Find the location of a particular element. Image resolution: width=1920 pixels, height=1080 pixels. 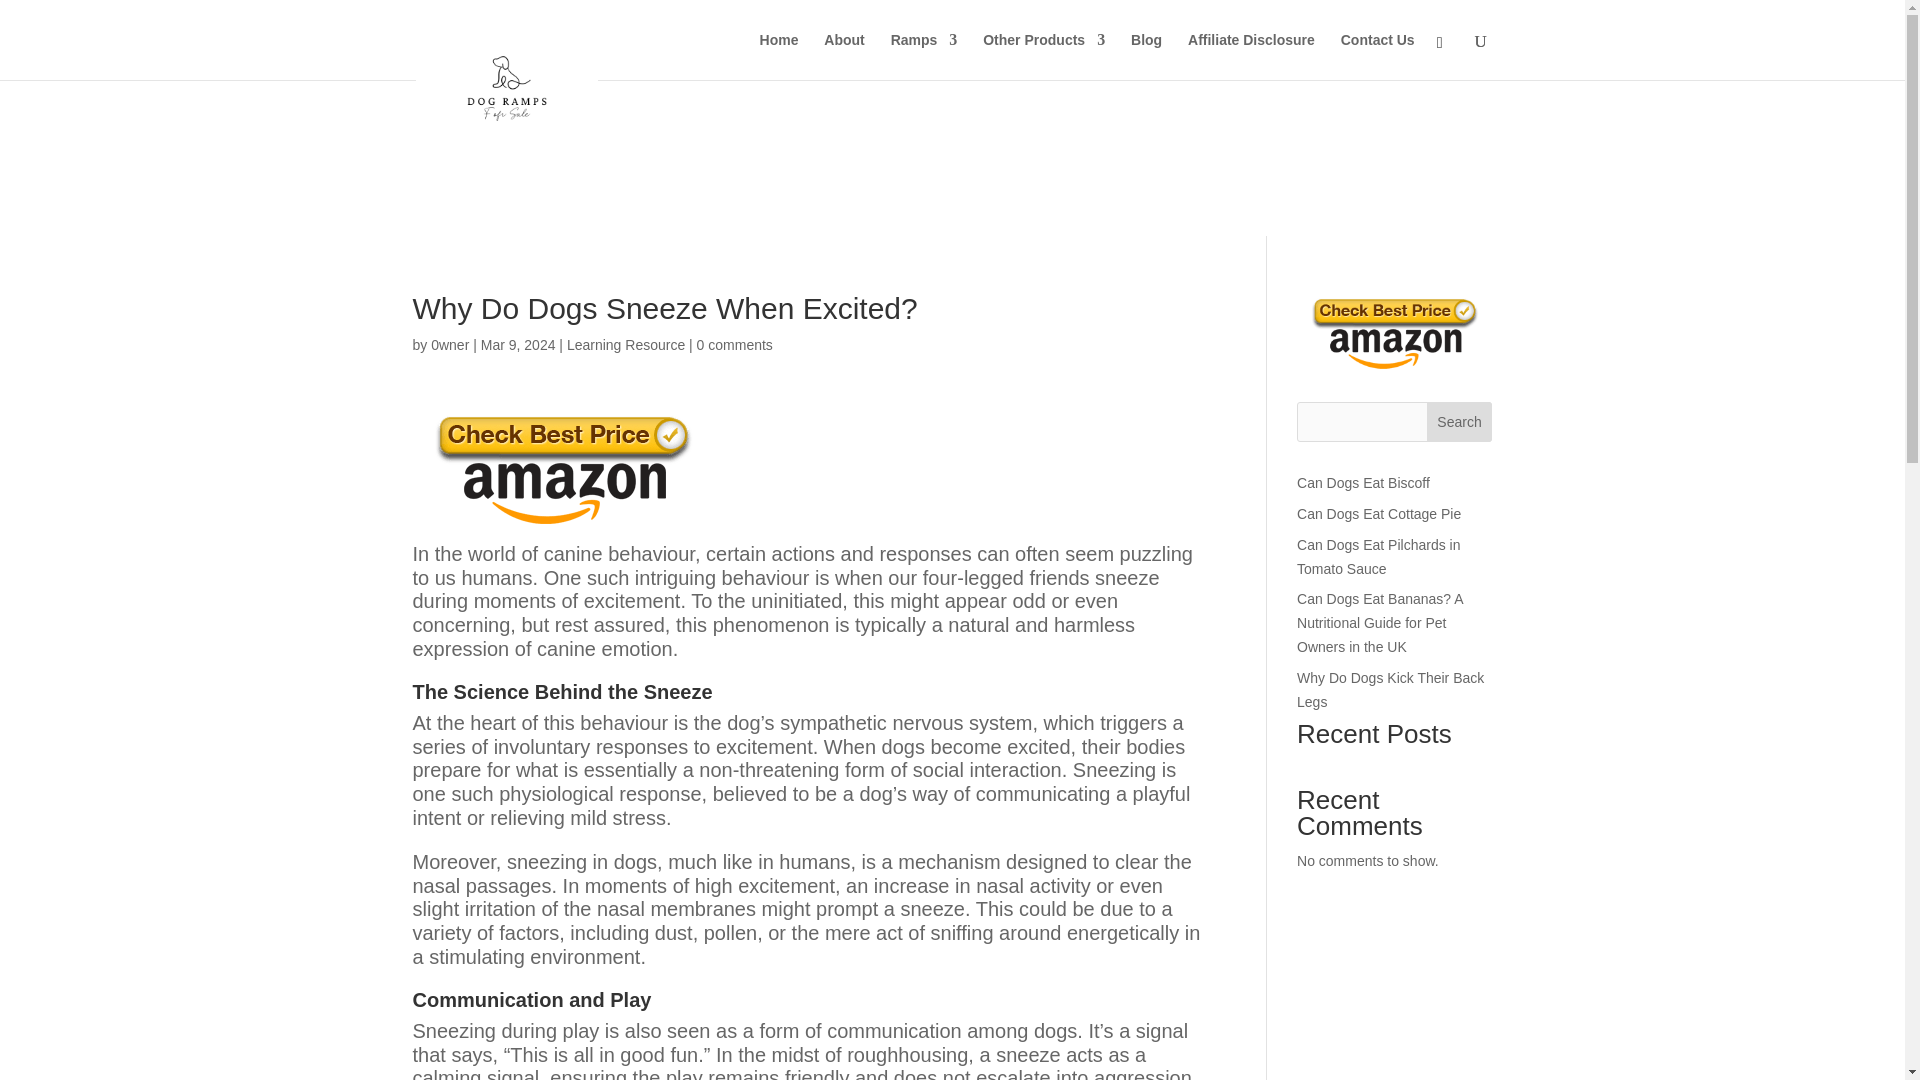

Affiliate Disclosure is located at coordinates (1252, 56).